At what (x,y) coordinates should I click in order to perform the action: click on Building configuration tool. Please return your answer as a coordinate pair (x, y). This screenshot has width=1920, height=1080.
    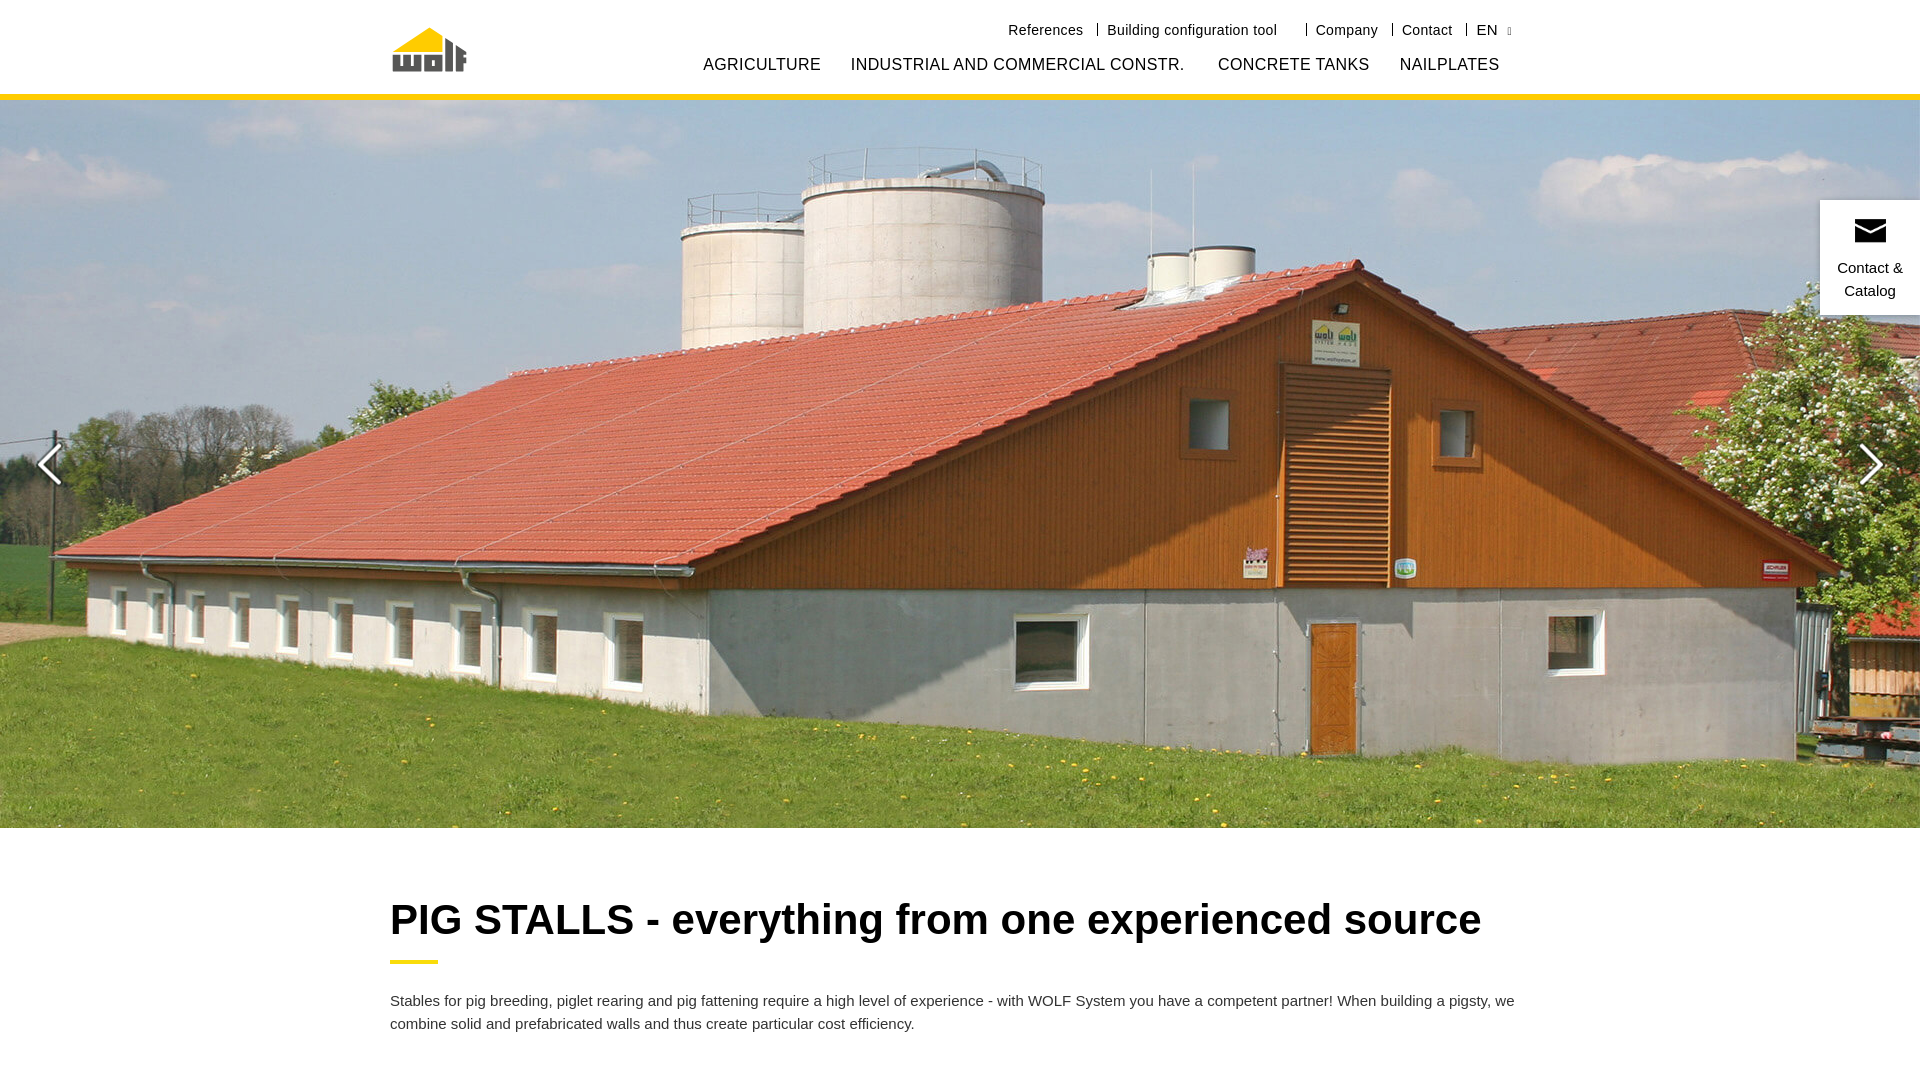
    Looking at the image, I should click on (1200, 23).